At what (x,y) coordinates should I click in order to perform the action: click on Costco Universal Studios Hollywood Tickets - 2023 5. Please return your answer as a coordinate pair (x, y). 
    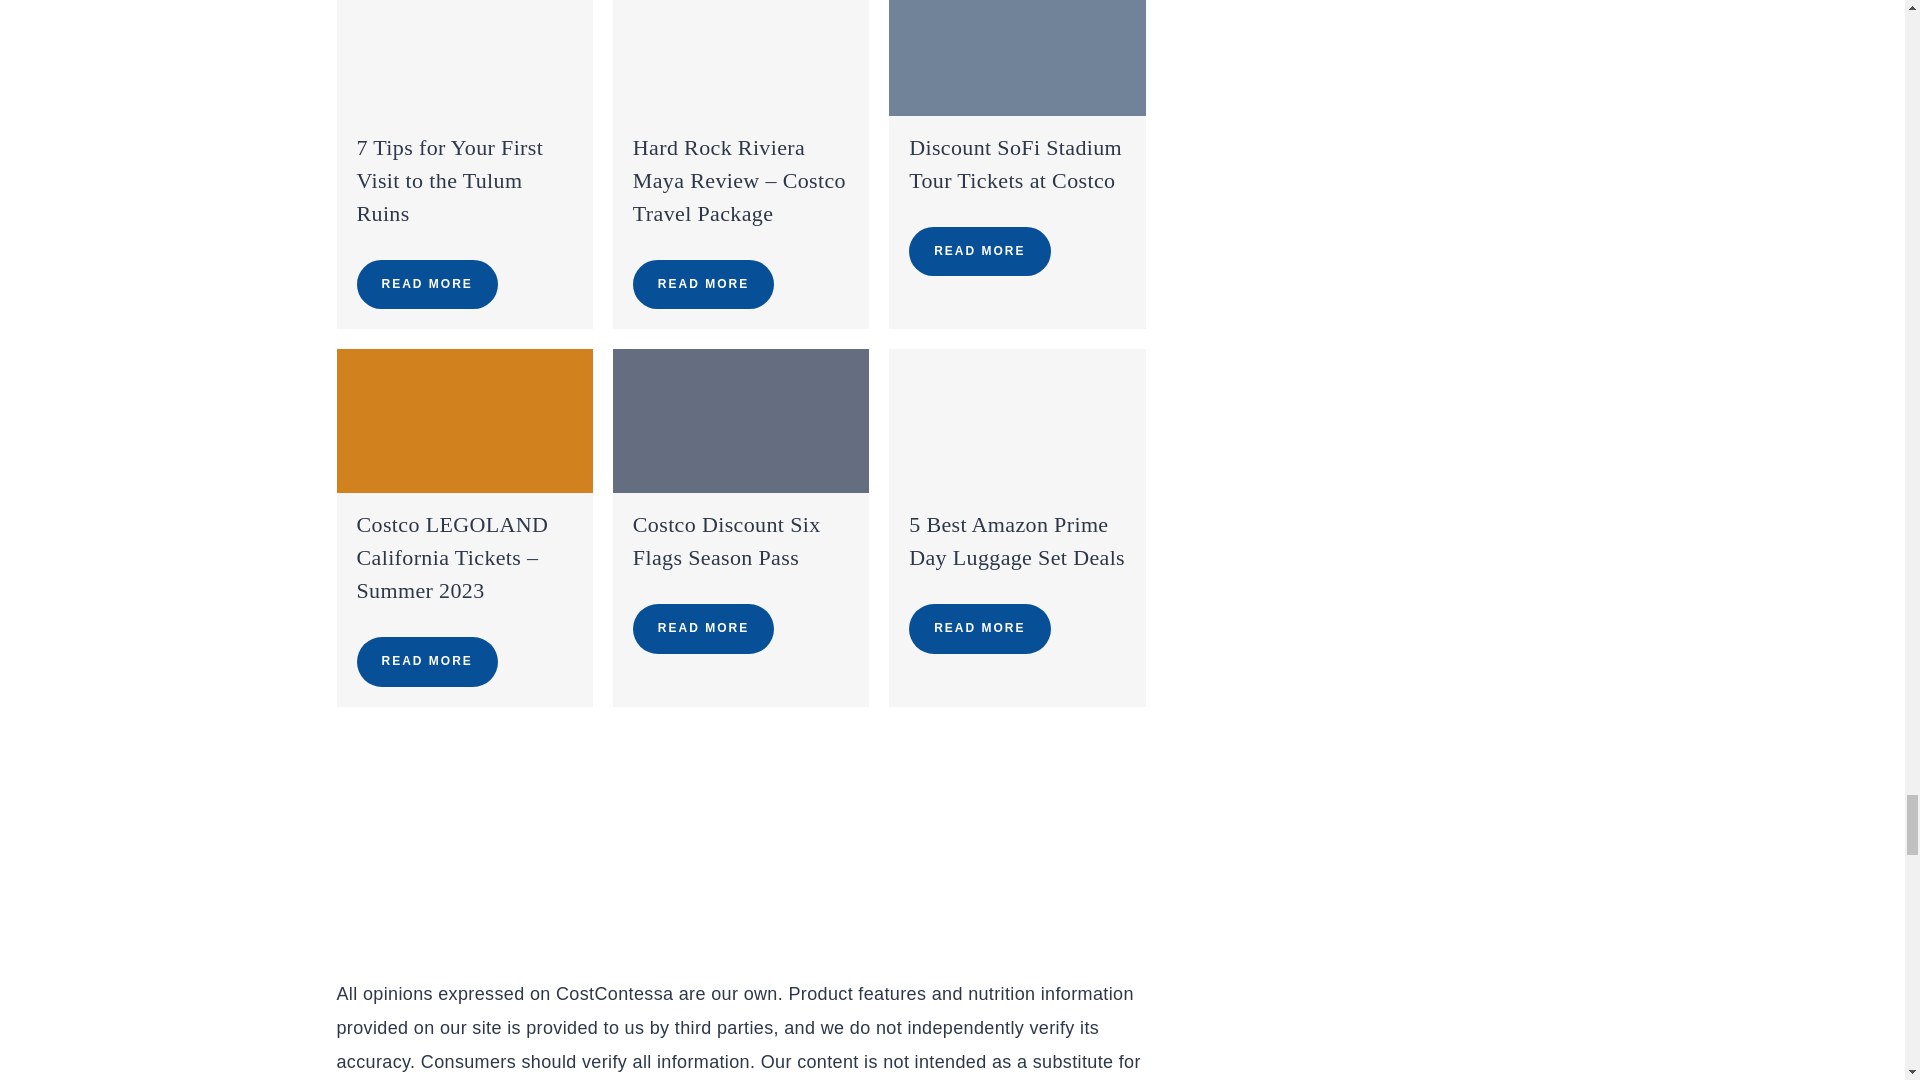
    Looking at the image, I should click on (464, 58).